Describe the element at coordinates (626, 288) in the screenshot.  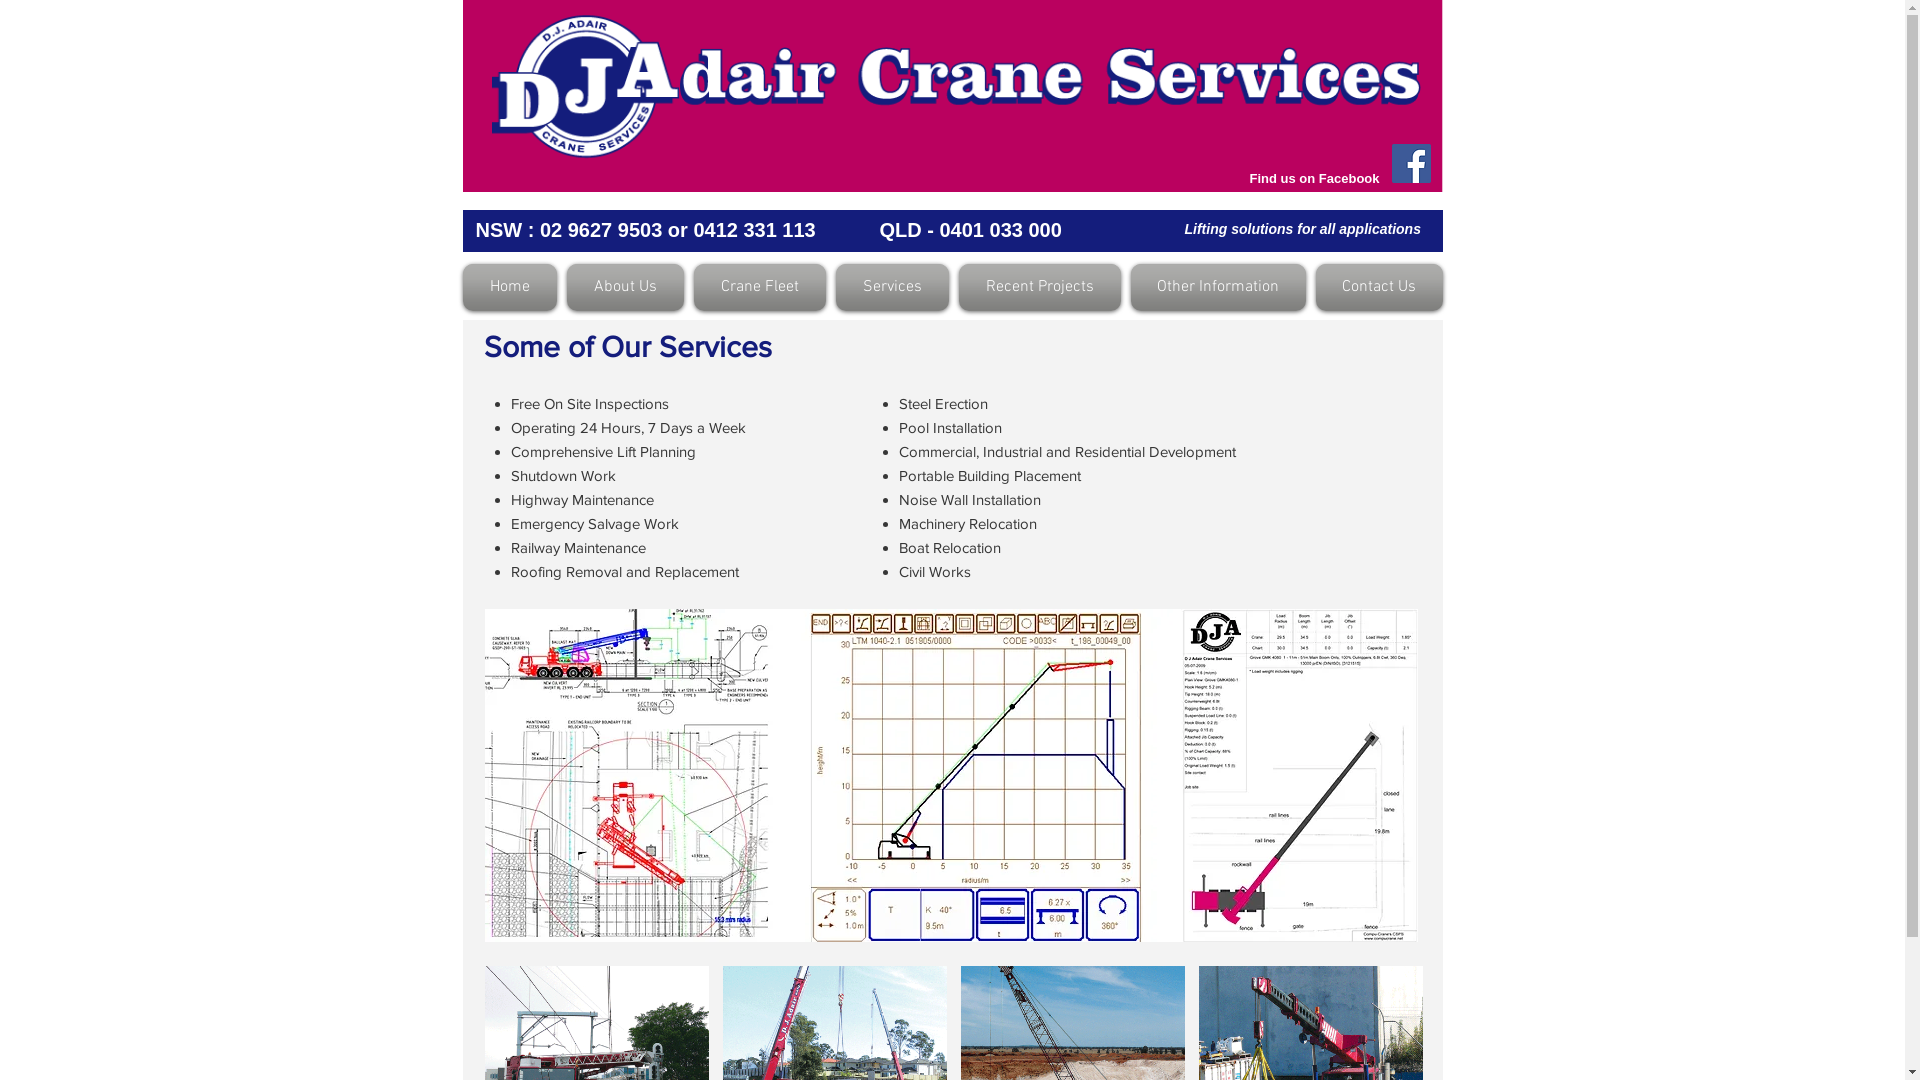
I see `About Us` at that location.